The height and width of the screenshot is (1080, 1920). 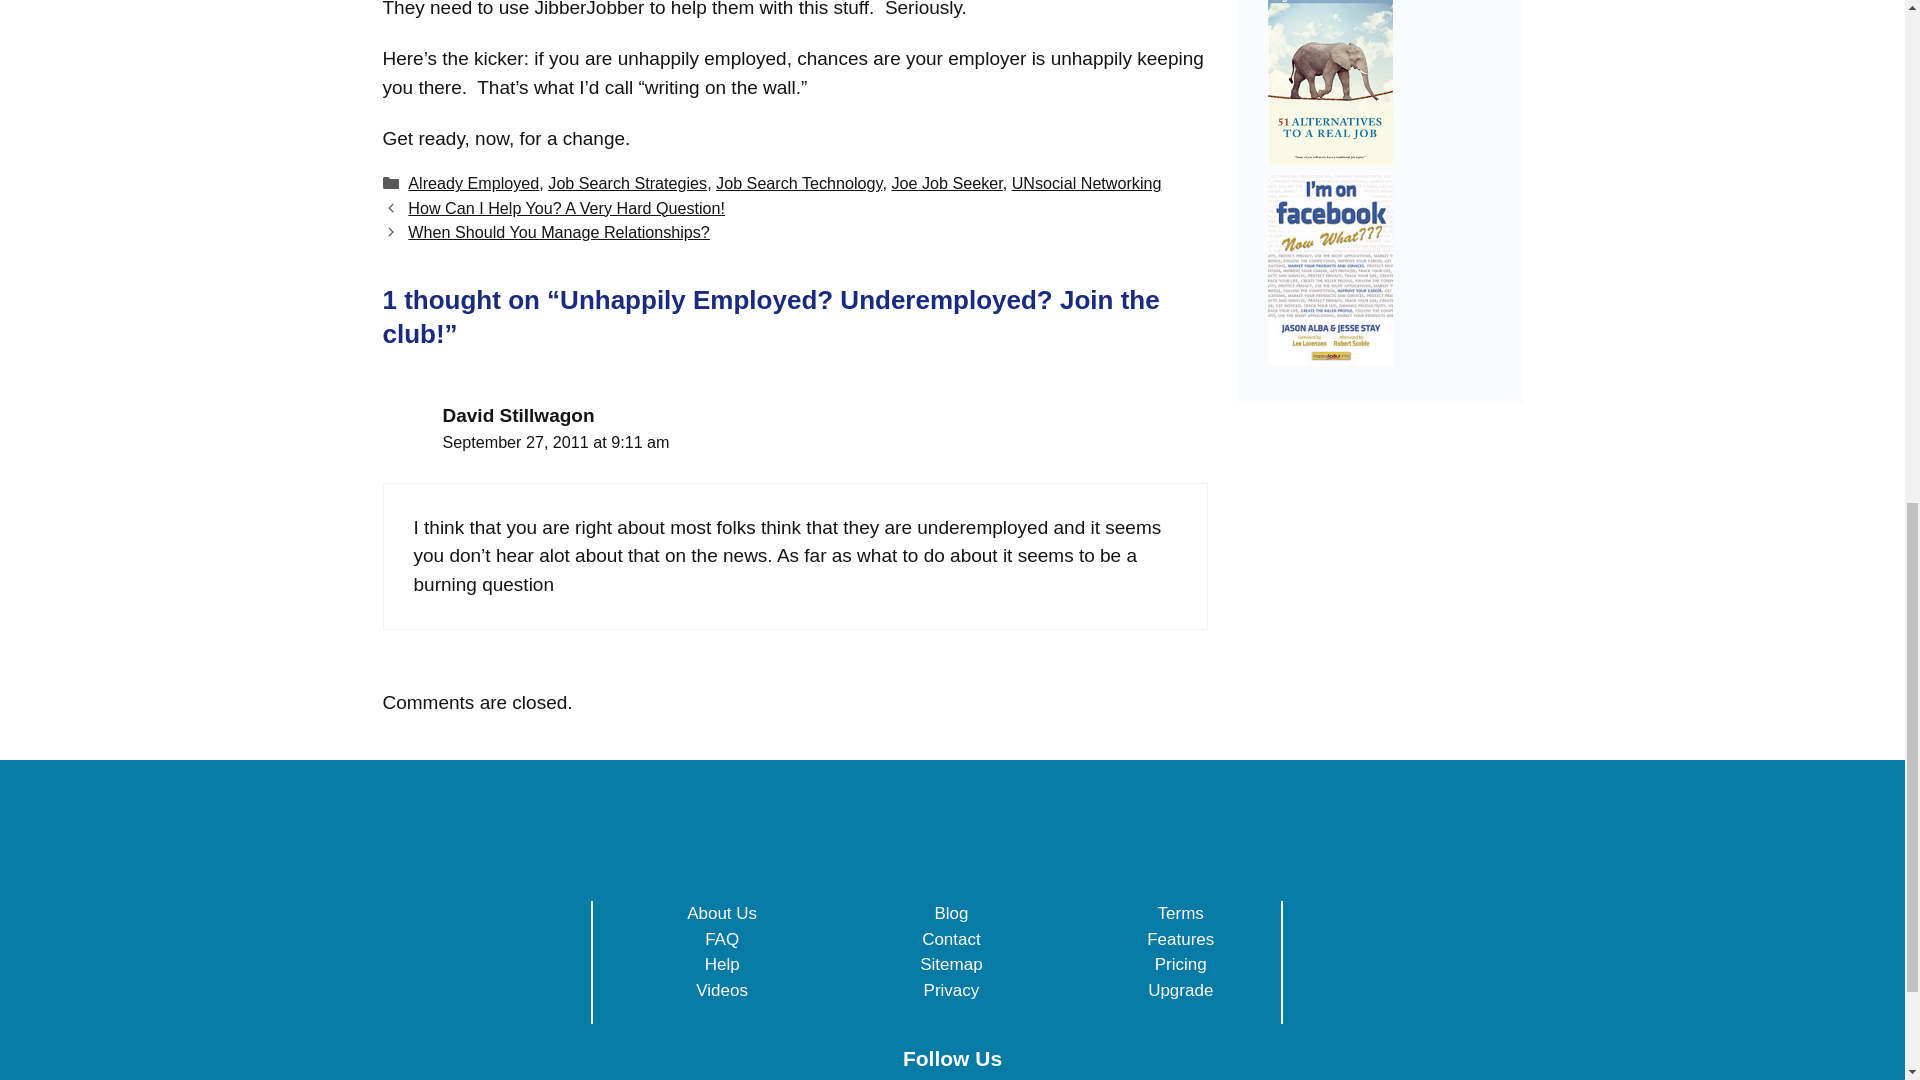 What do you see at coordinates (951, 939) in the screenshot?
I see `Contact` at bounding box center [951, 939].